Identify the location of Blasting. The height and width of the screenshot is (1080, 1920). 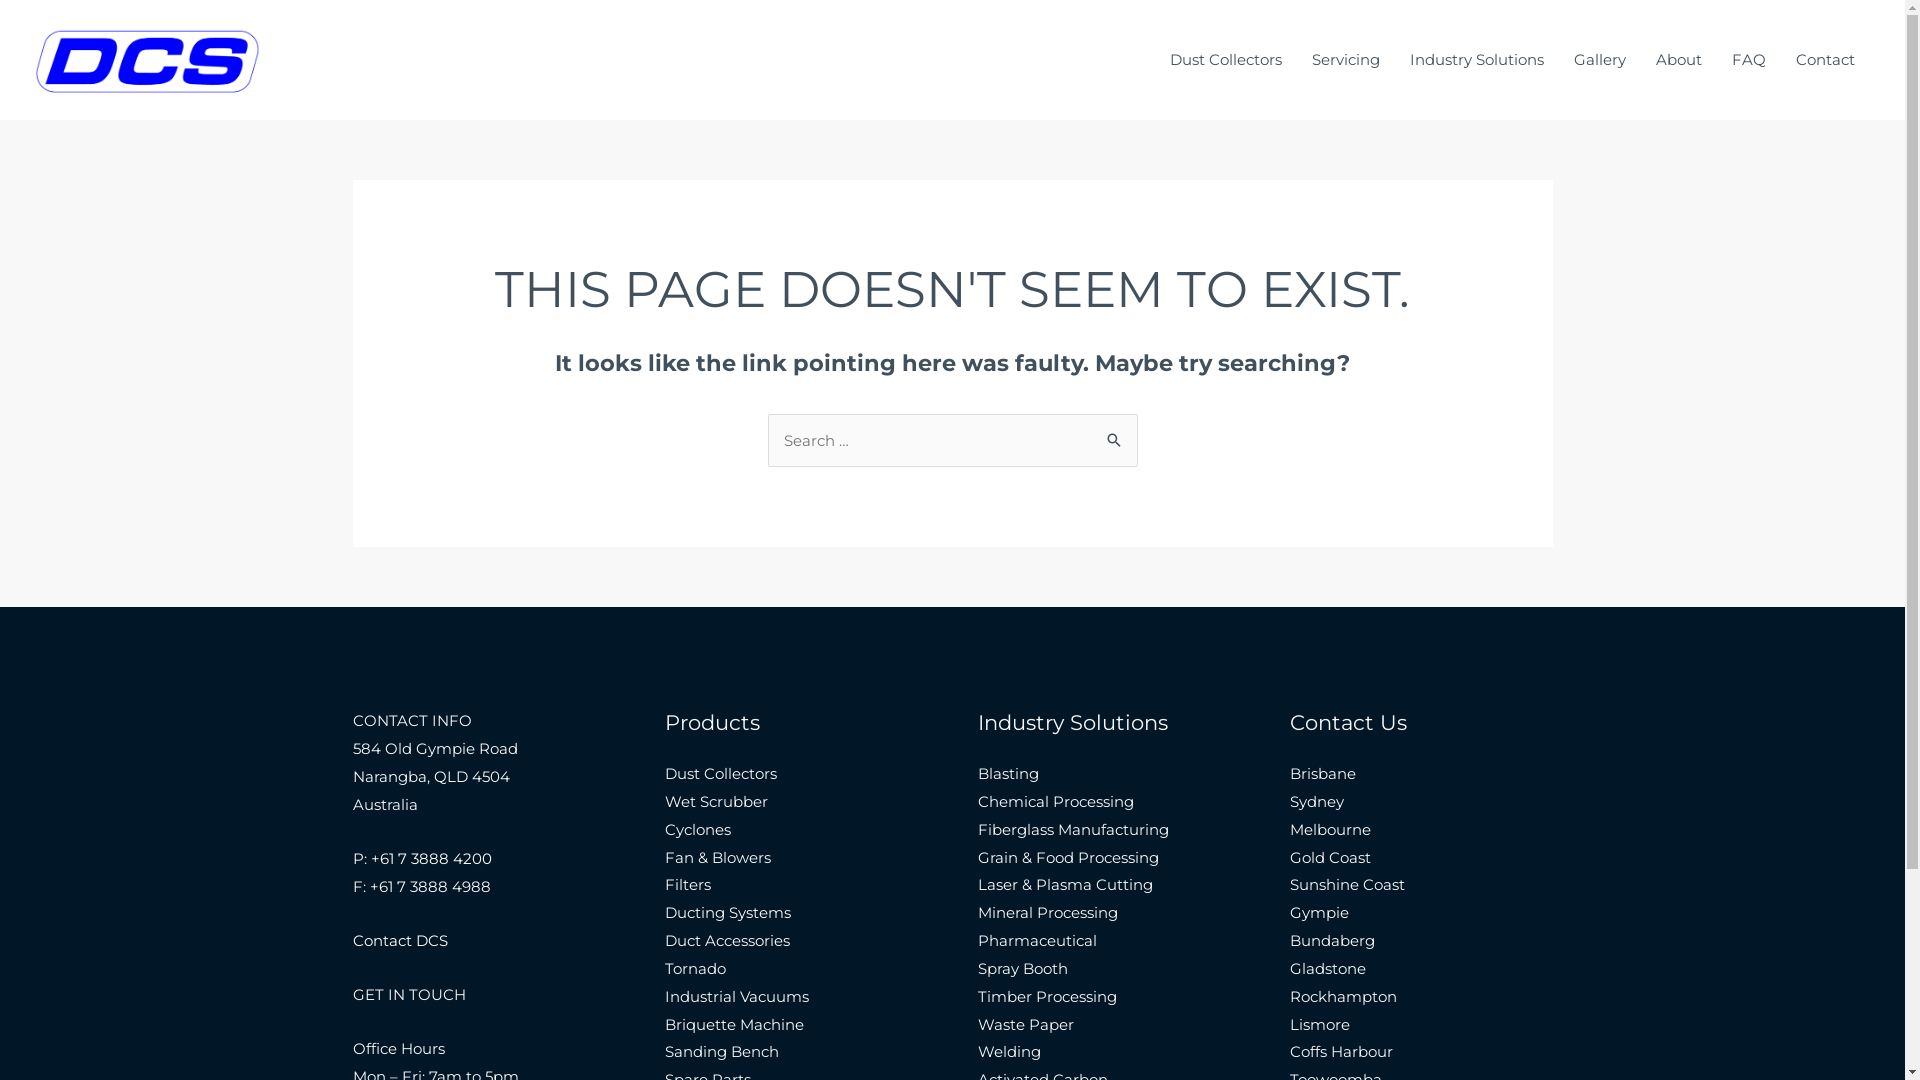
(1008, 774).